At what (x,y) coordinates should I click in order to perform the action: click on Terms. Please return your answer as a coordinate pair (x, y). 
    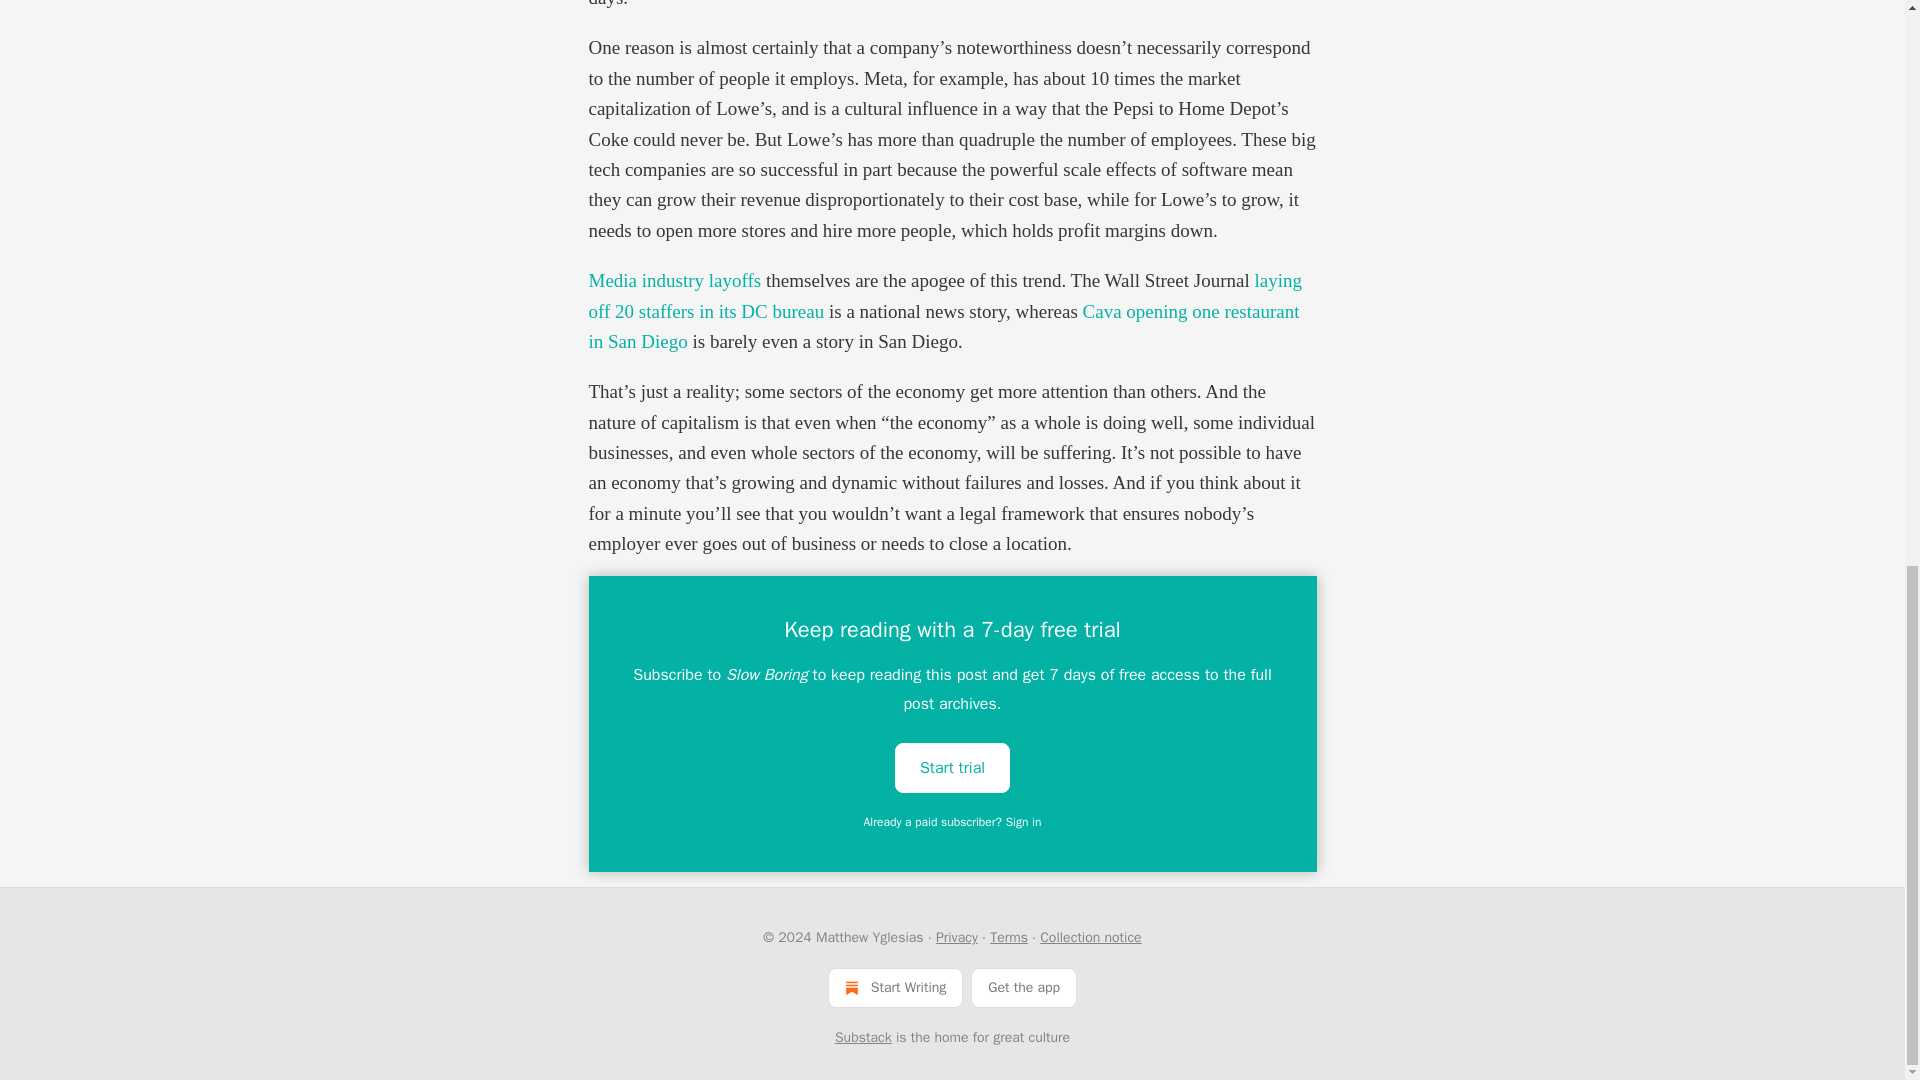
    Looking at the image, I should click on (1008, 937).